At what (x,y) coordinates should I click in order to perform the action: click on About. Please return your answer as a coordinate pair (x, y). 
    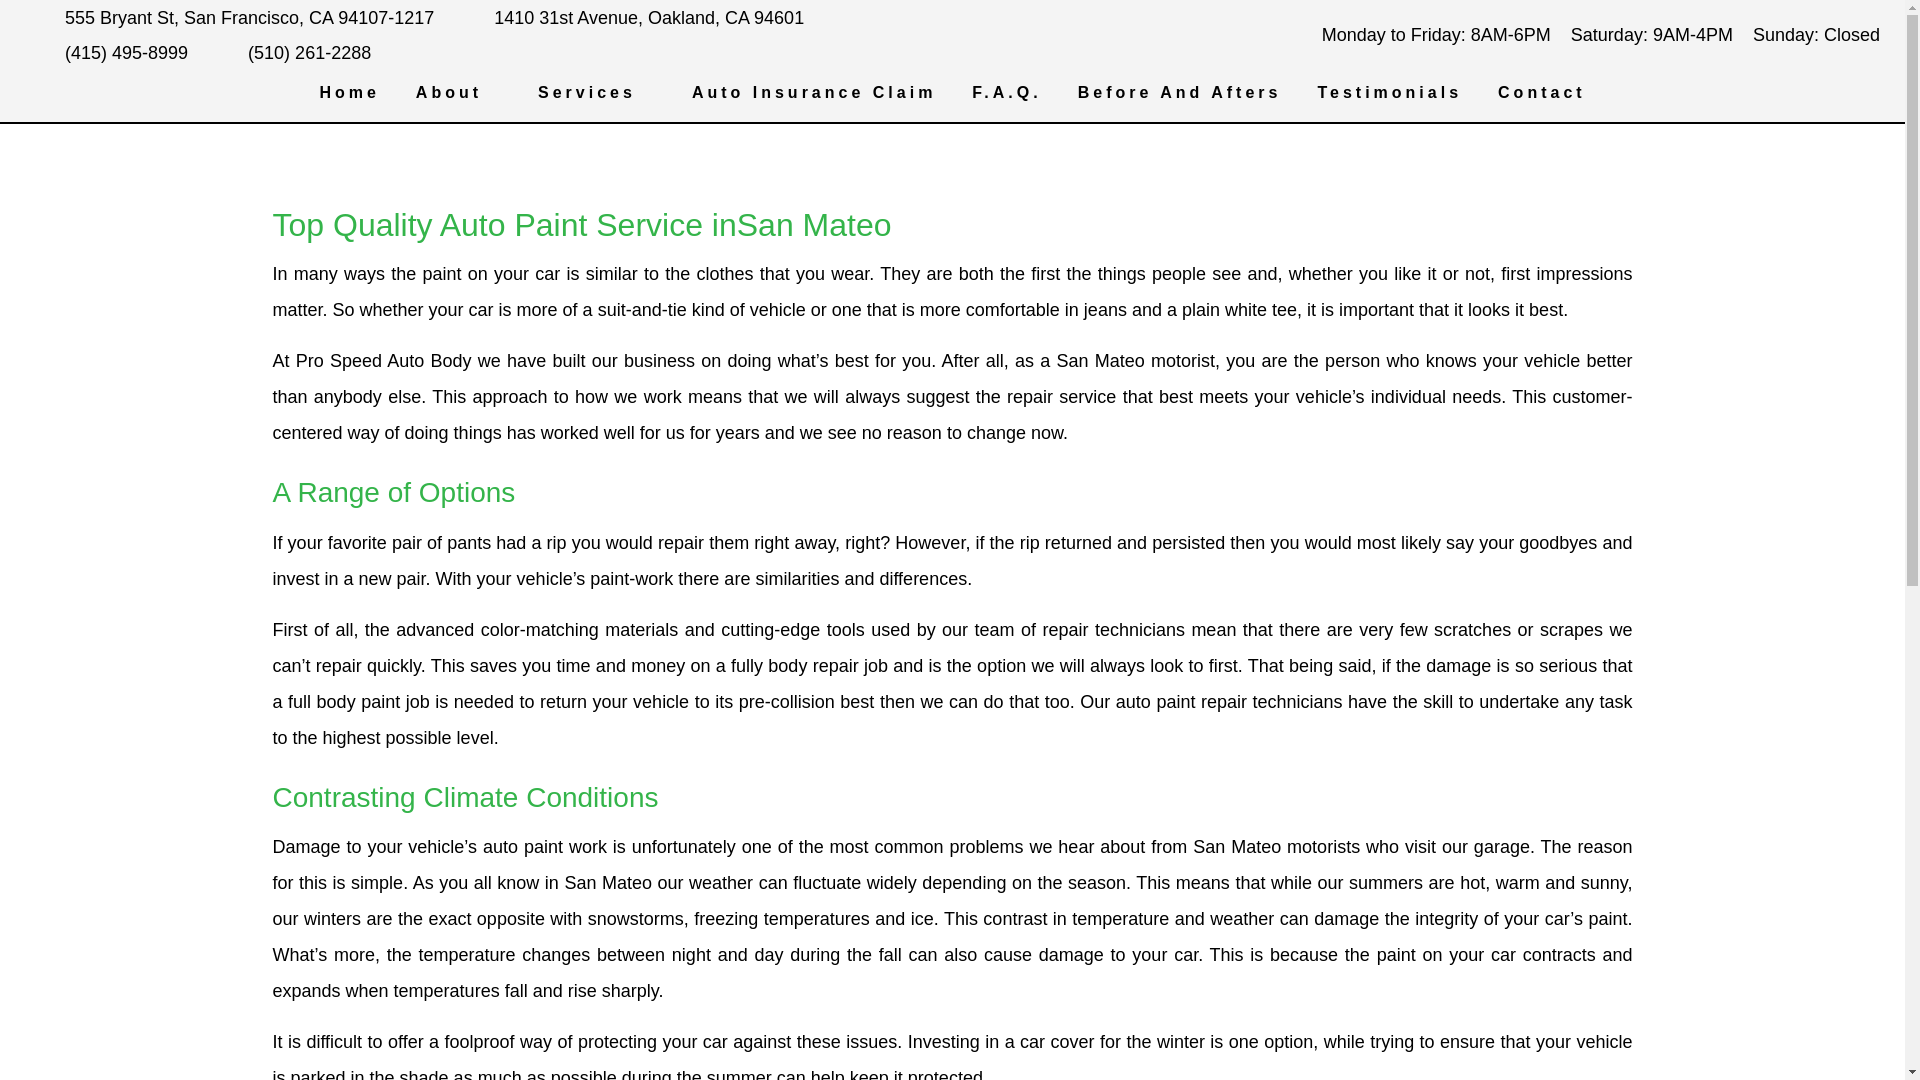
    Looking at the image, I should click on (458, 92).